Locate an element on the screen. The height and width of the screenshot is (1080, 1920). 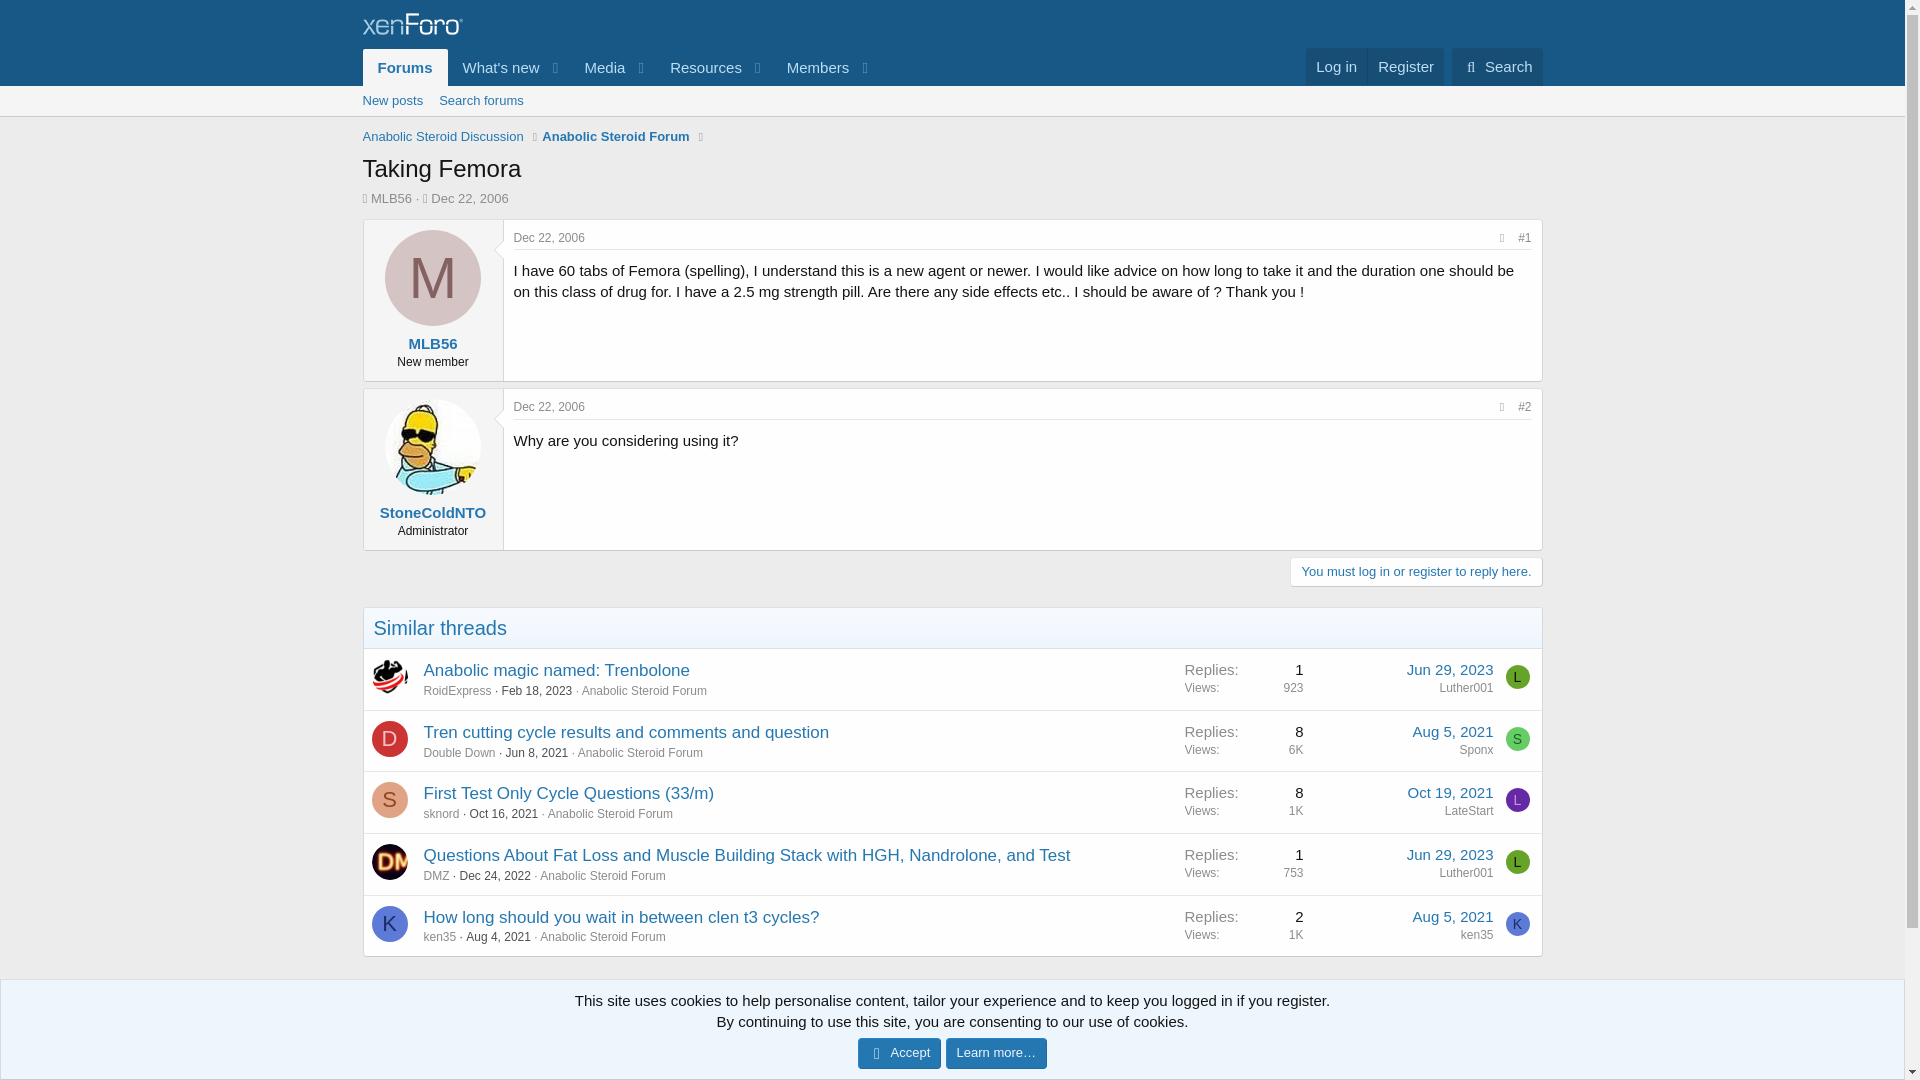
Feb 18, 2023 at 8:17 PM is located at coordinates (1450, 854).